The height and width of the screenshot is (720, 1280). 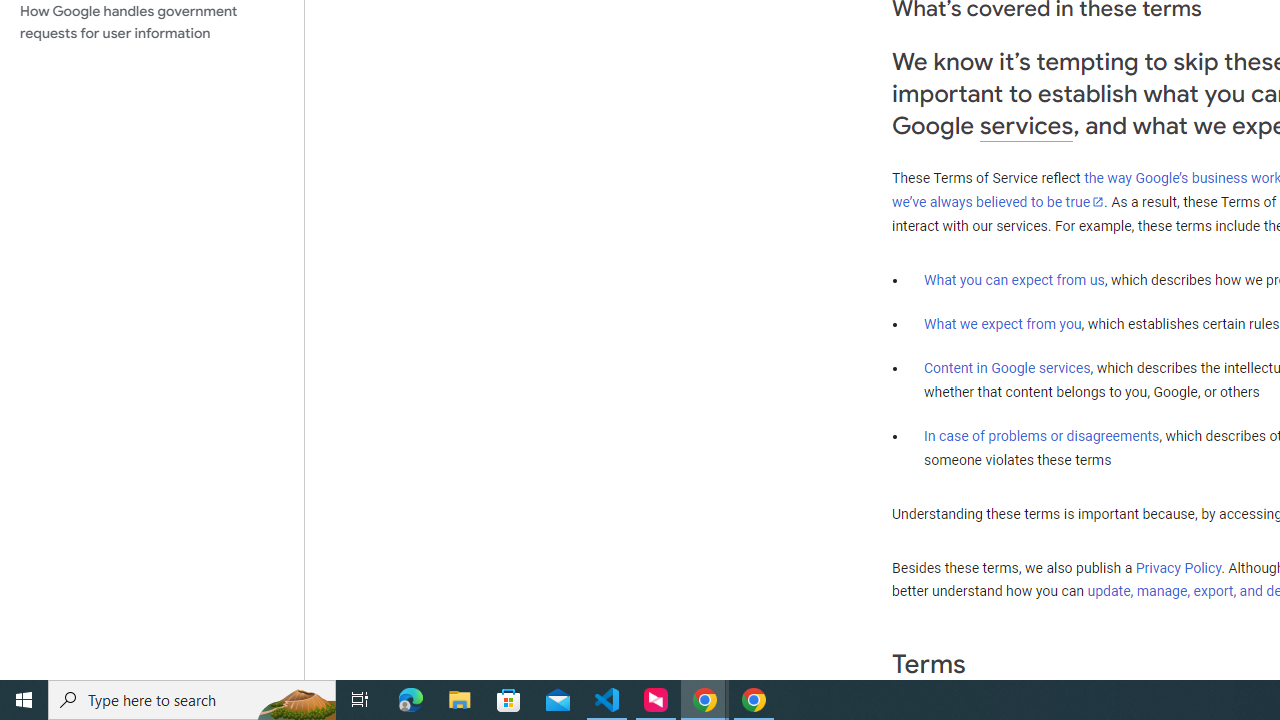 What do you see at coordinates (1026, 126) in the screenshot?
I see `services` at bounding box center [1026, 126].